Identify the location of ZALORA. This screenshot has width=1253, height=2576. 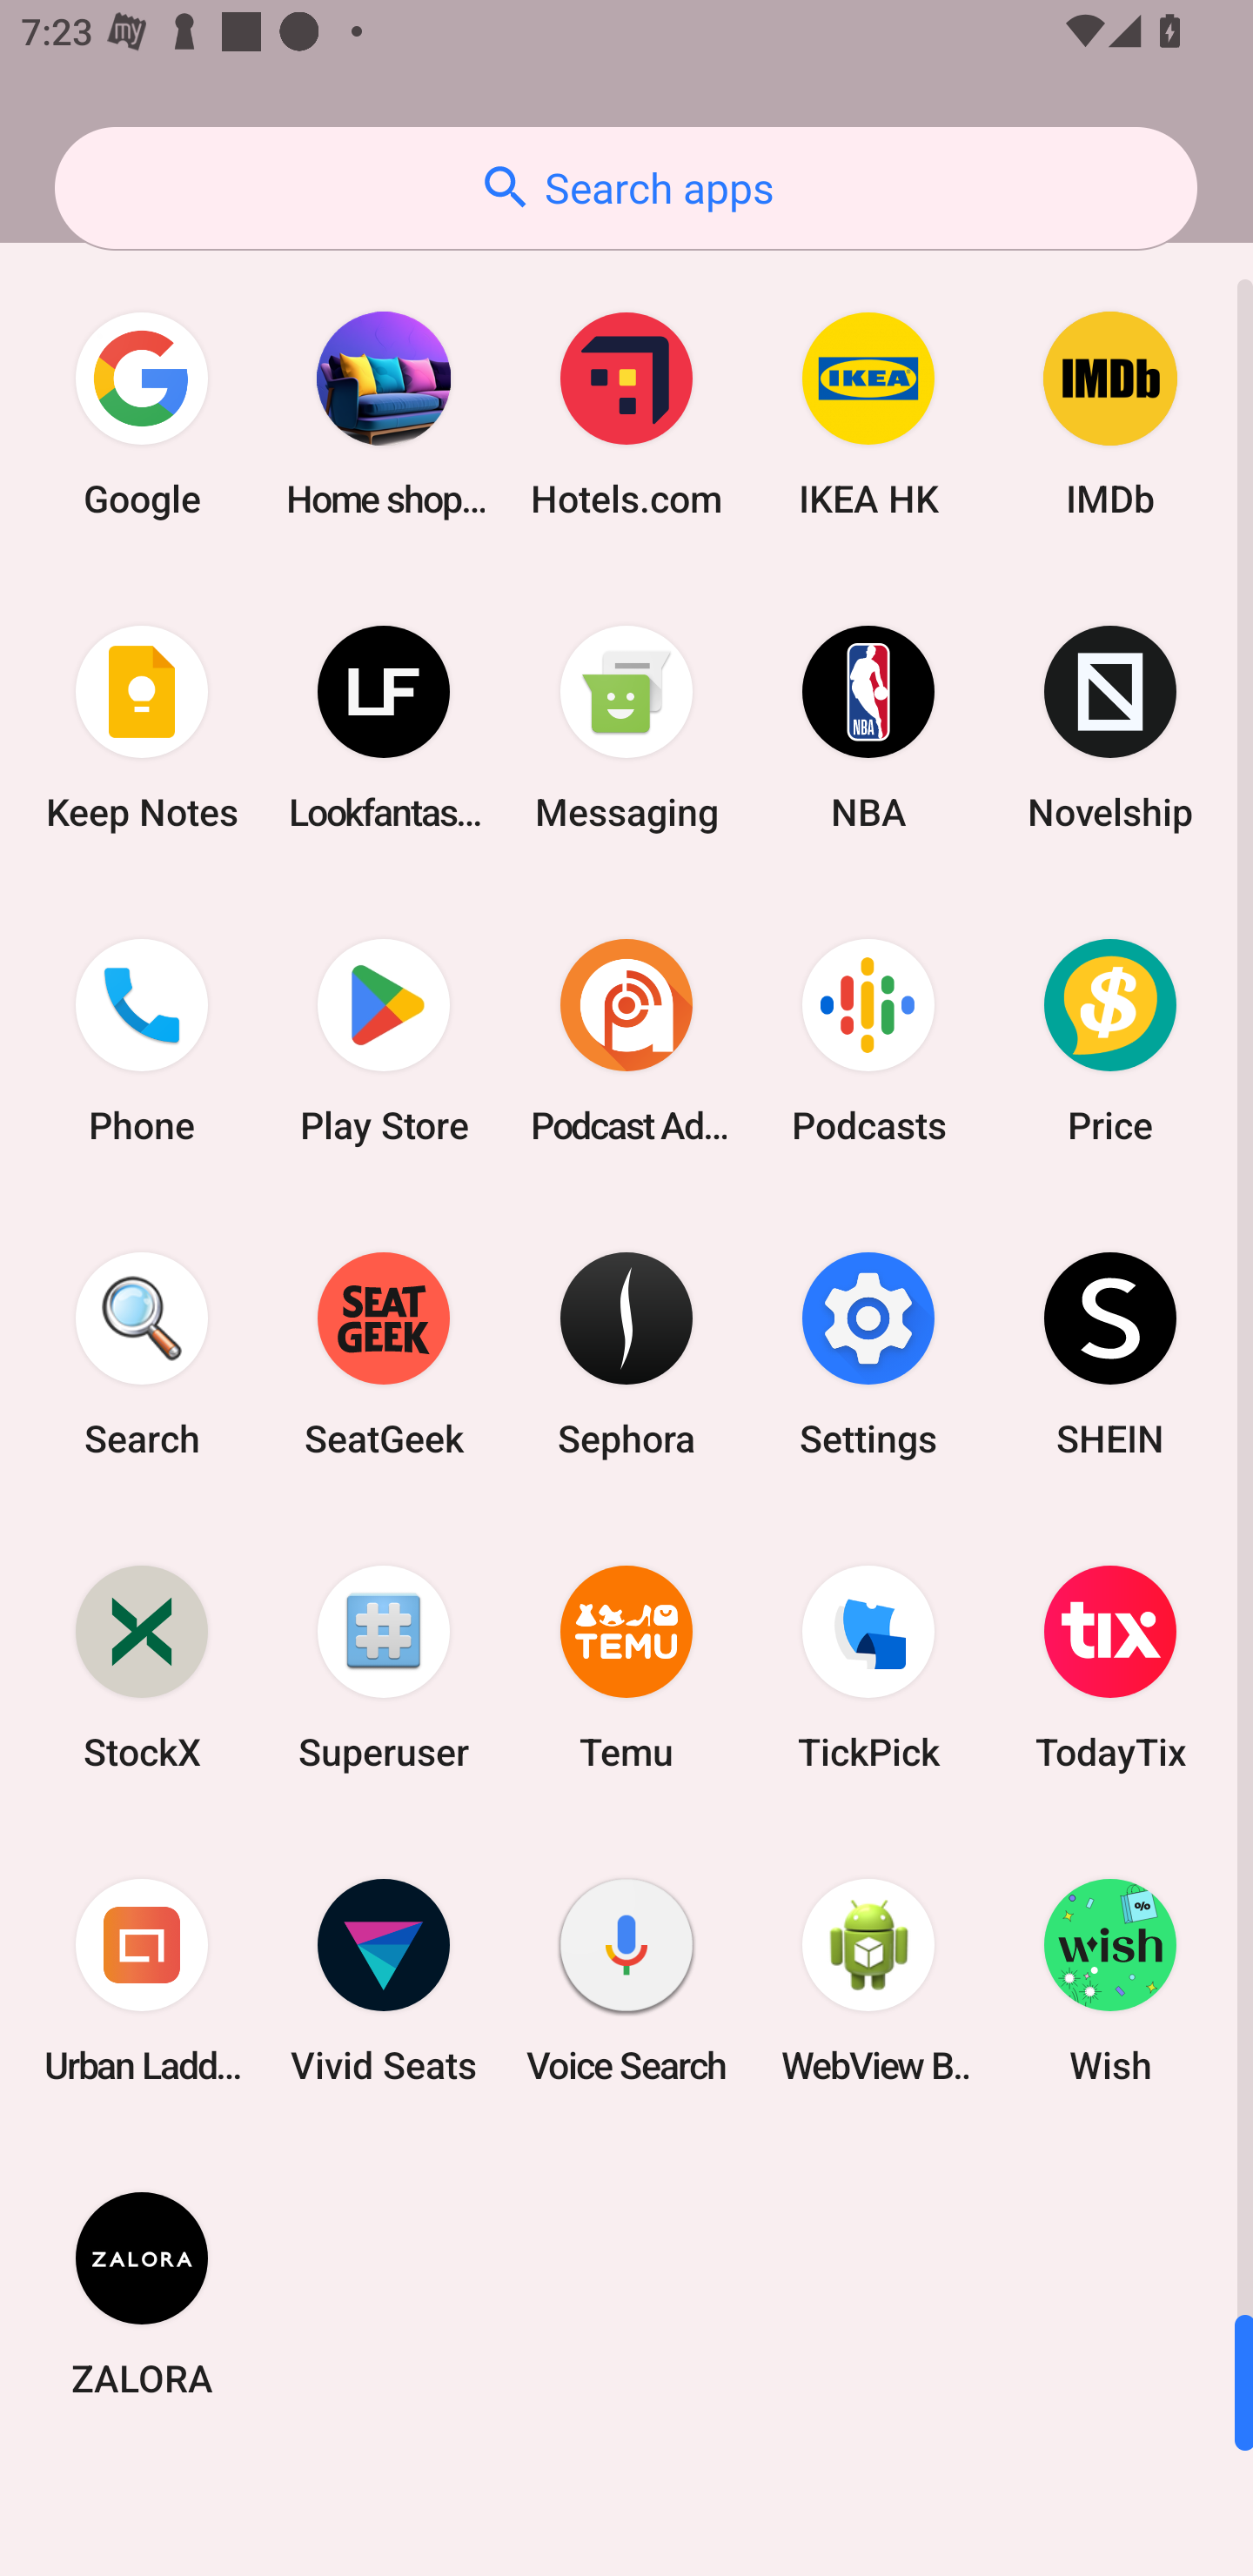
(142, 2293).